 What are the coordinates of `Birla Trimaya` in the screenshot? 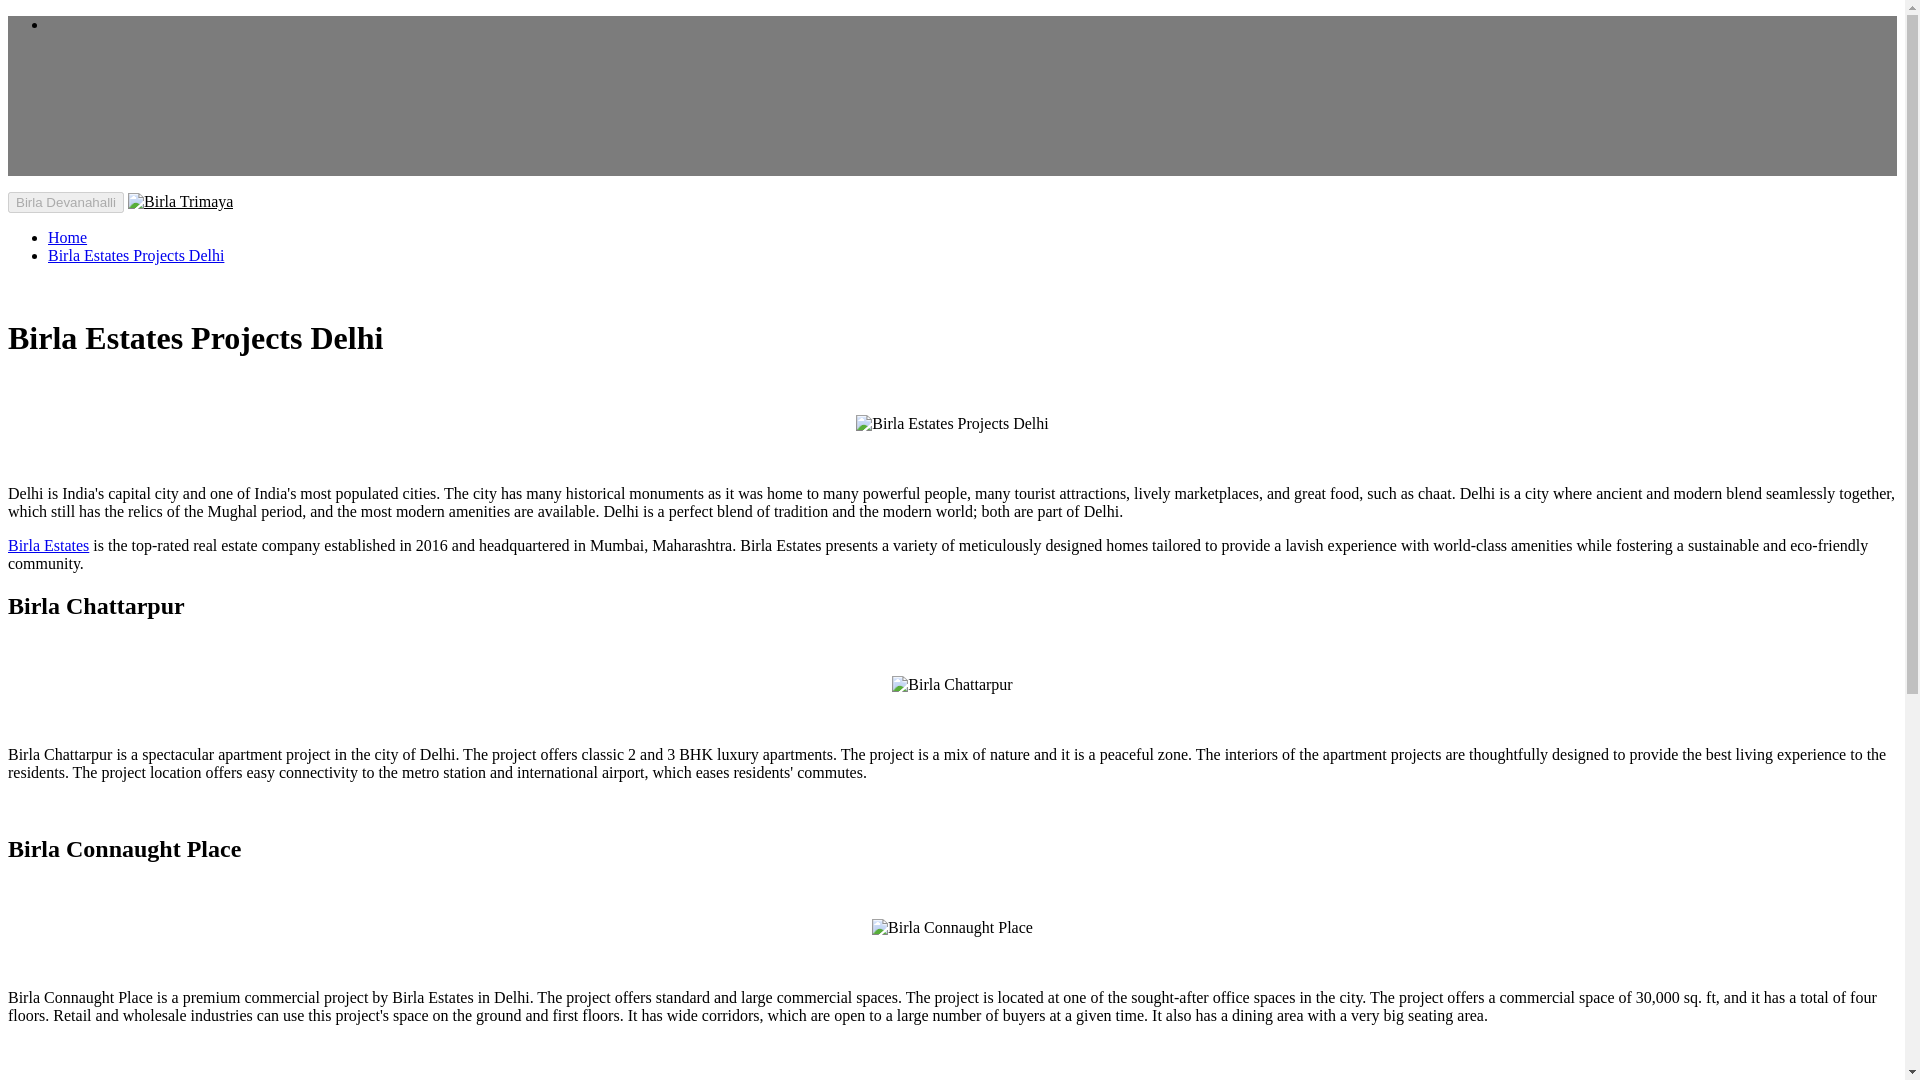 It's located at (180, 201).